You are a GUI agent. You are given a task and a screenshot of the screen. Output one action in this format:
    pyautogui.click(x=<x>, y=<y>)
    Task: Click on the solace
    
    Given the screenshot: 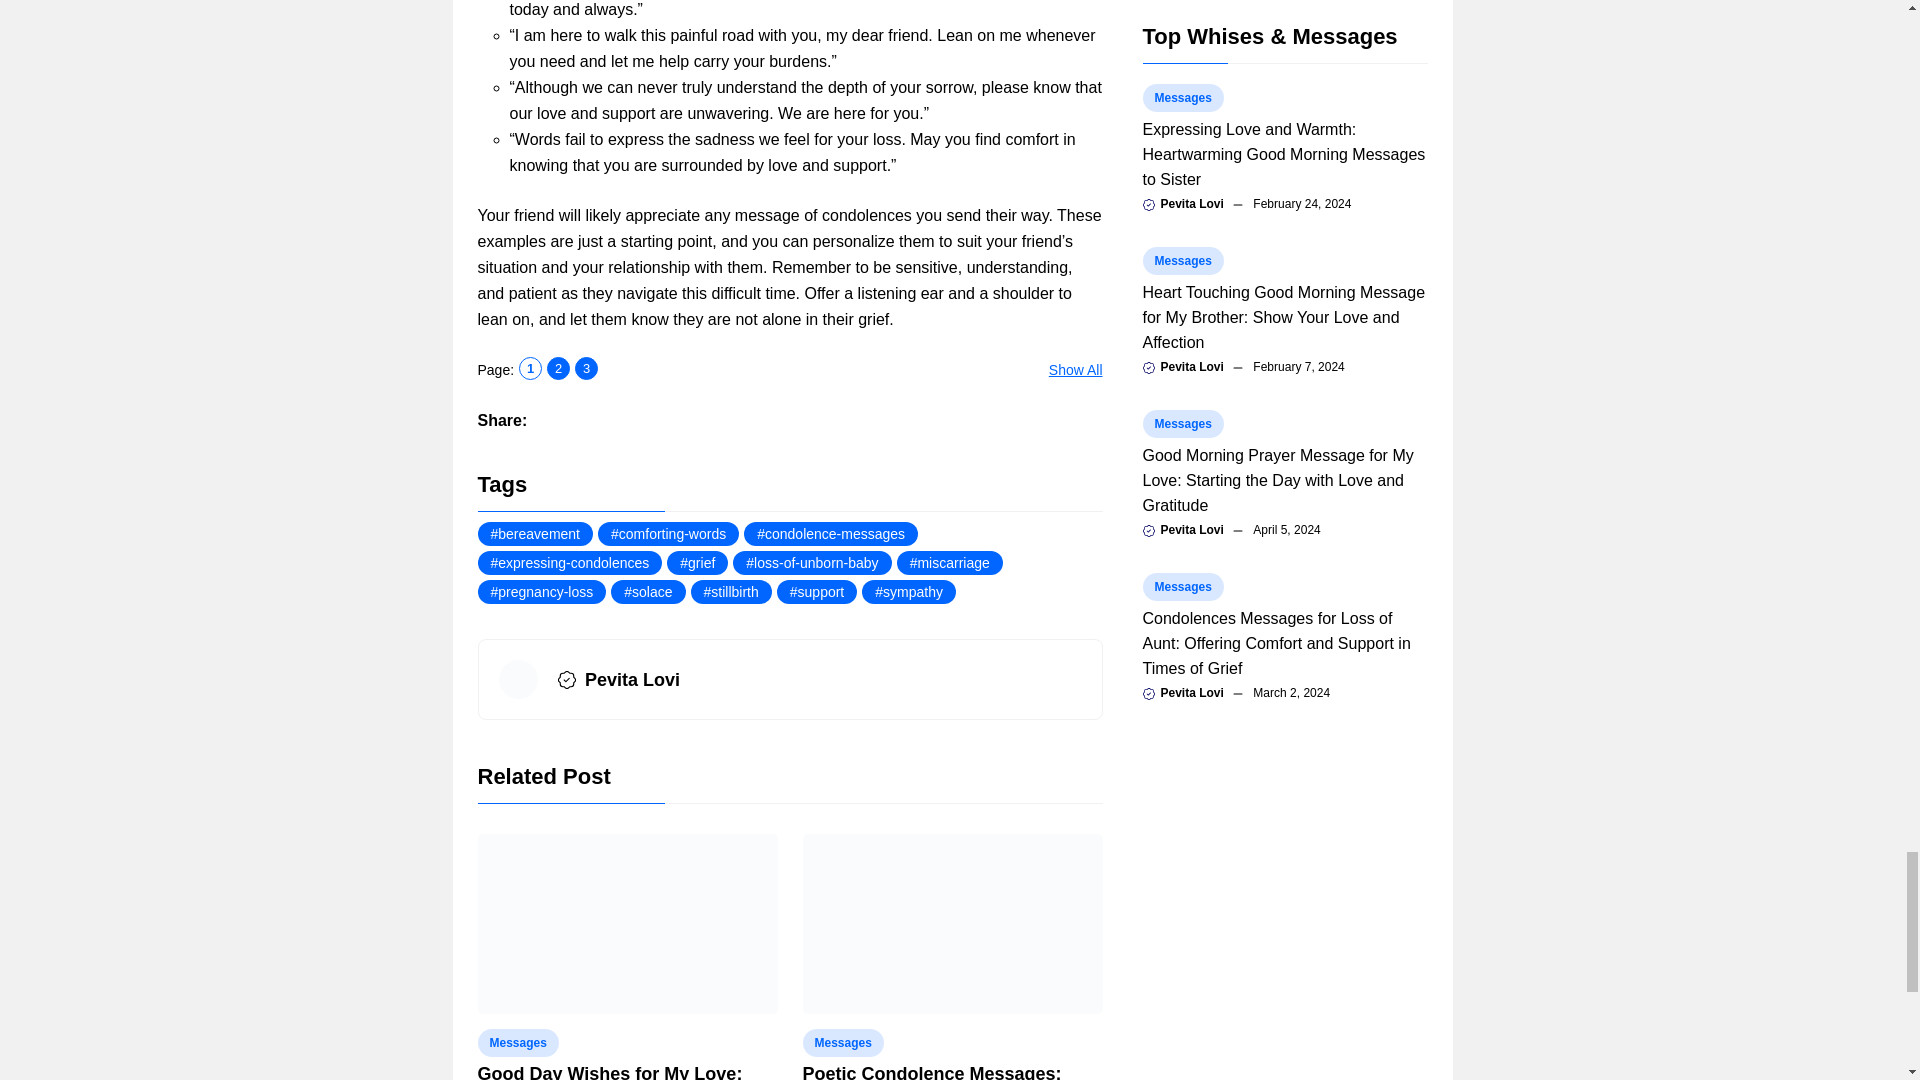 What is the action you would take?
    pyautogui.click(x=648, y=591)
    